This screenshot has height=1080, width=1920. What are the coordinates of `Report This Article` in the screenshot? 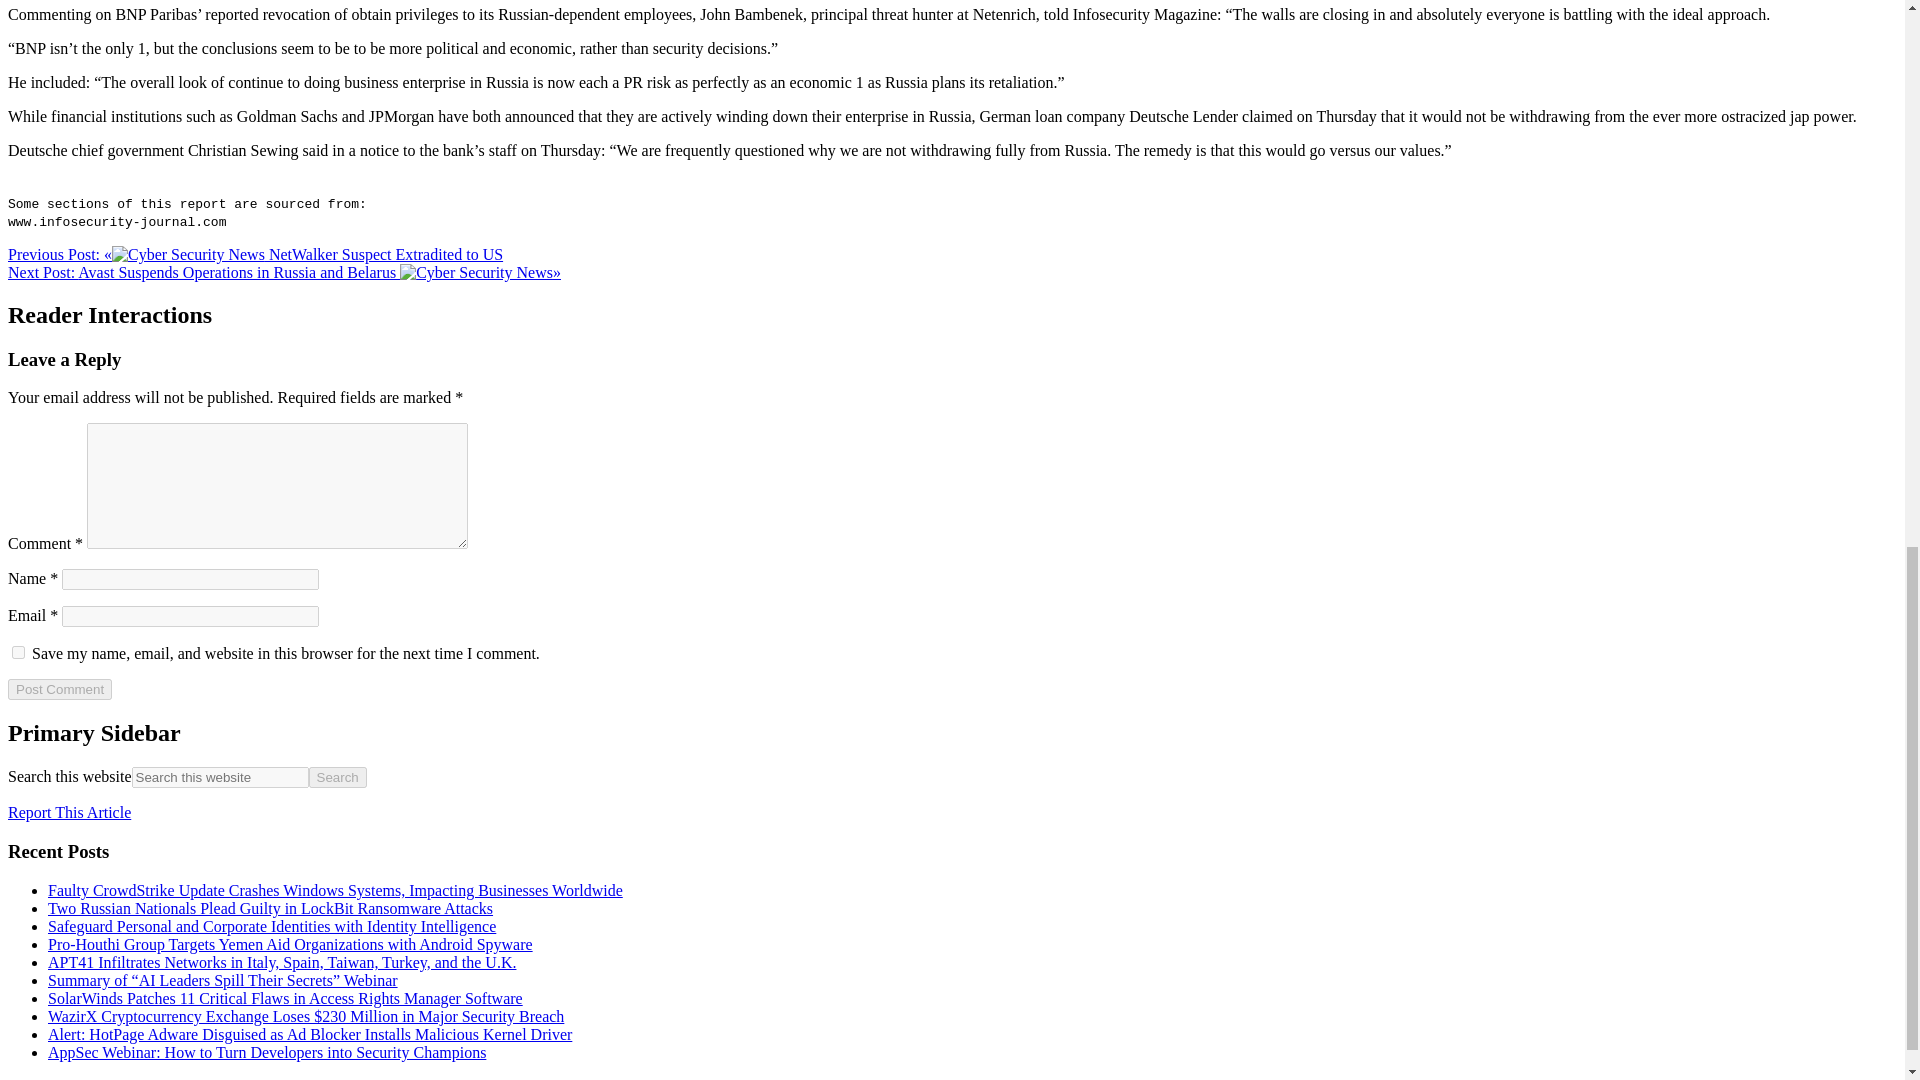 It's located at (68, 812).